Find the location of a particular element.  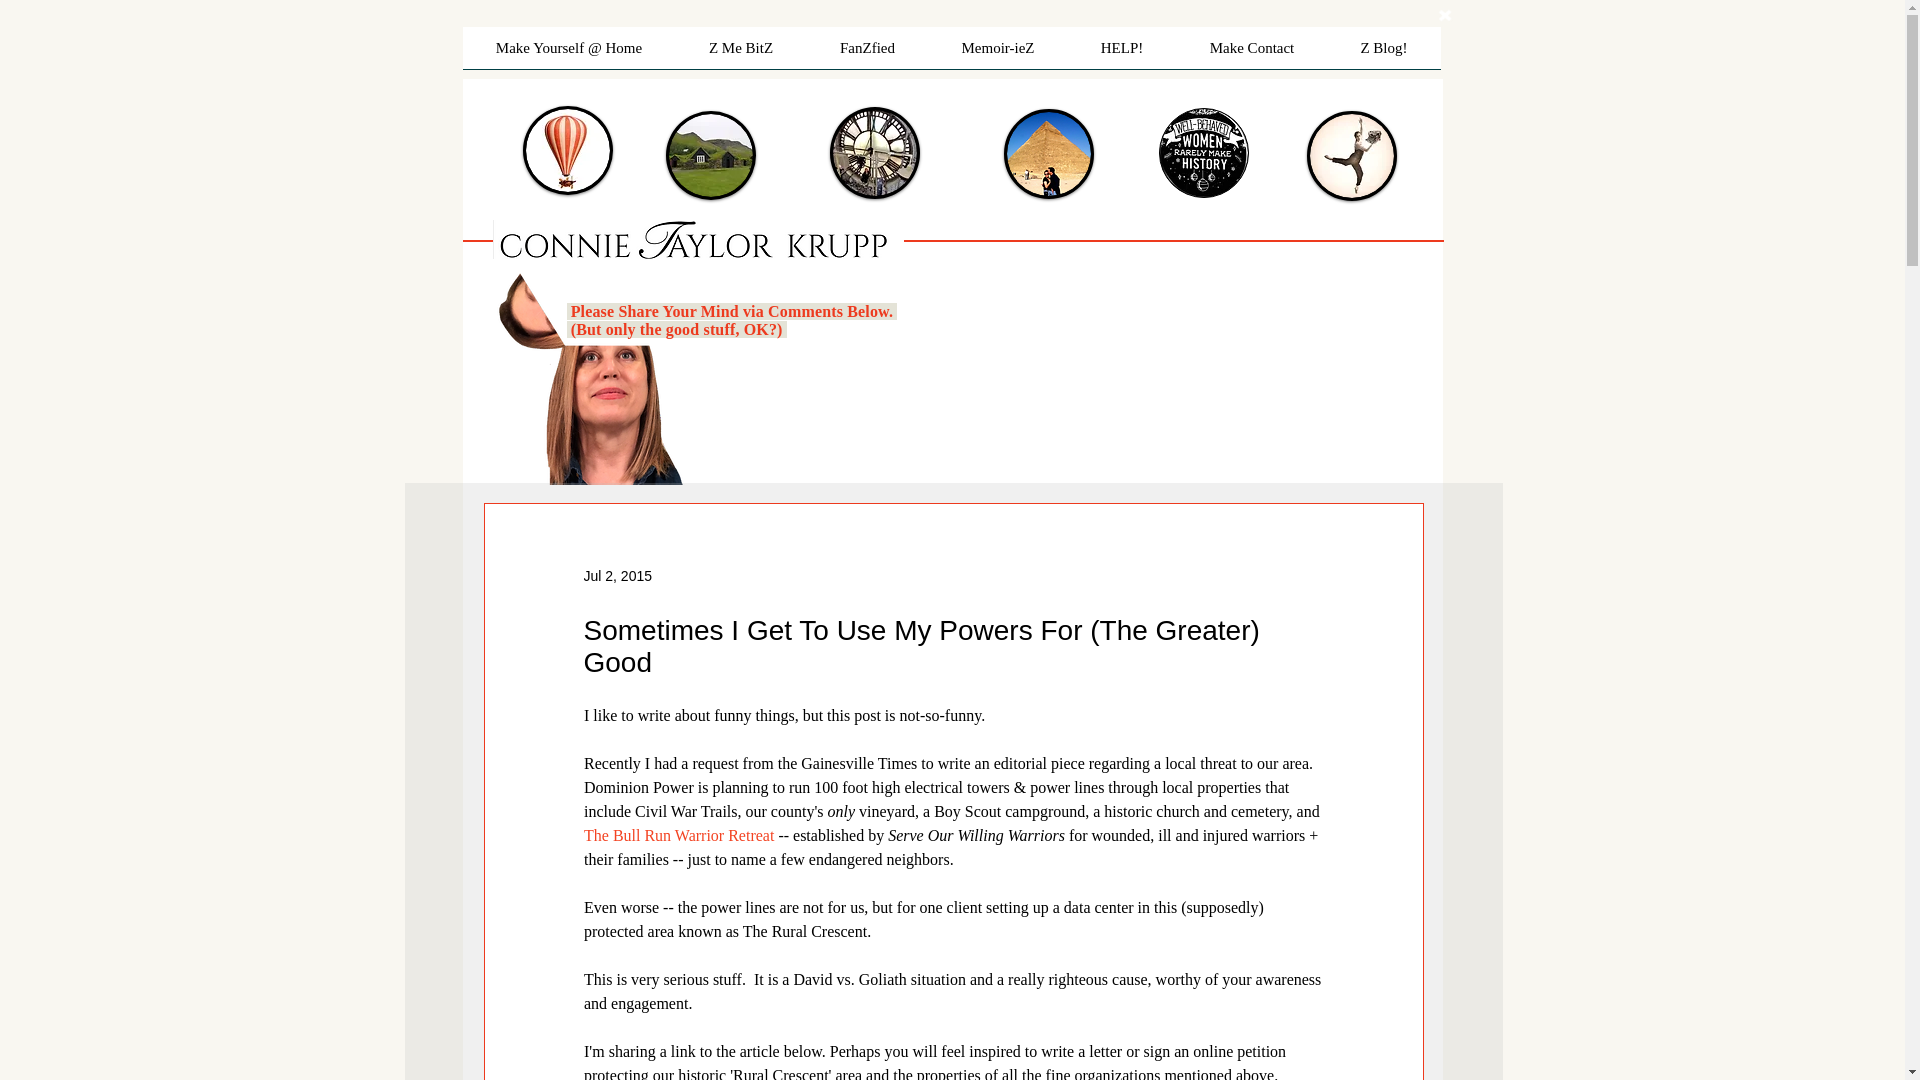

Make Contact is located at coordinates (711, 155).